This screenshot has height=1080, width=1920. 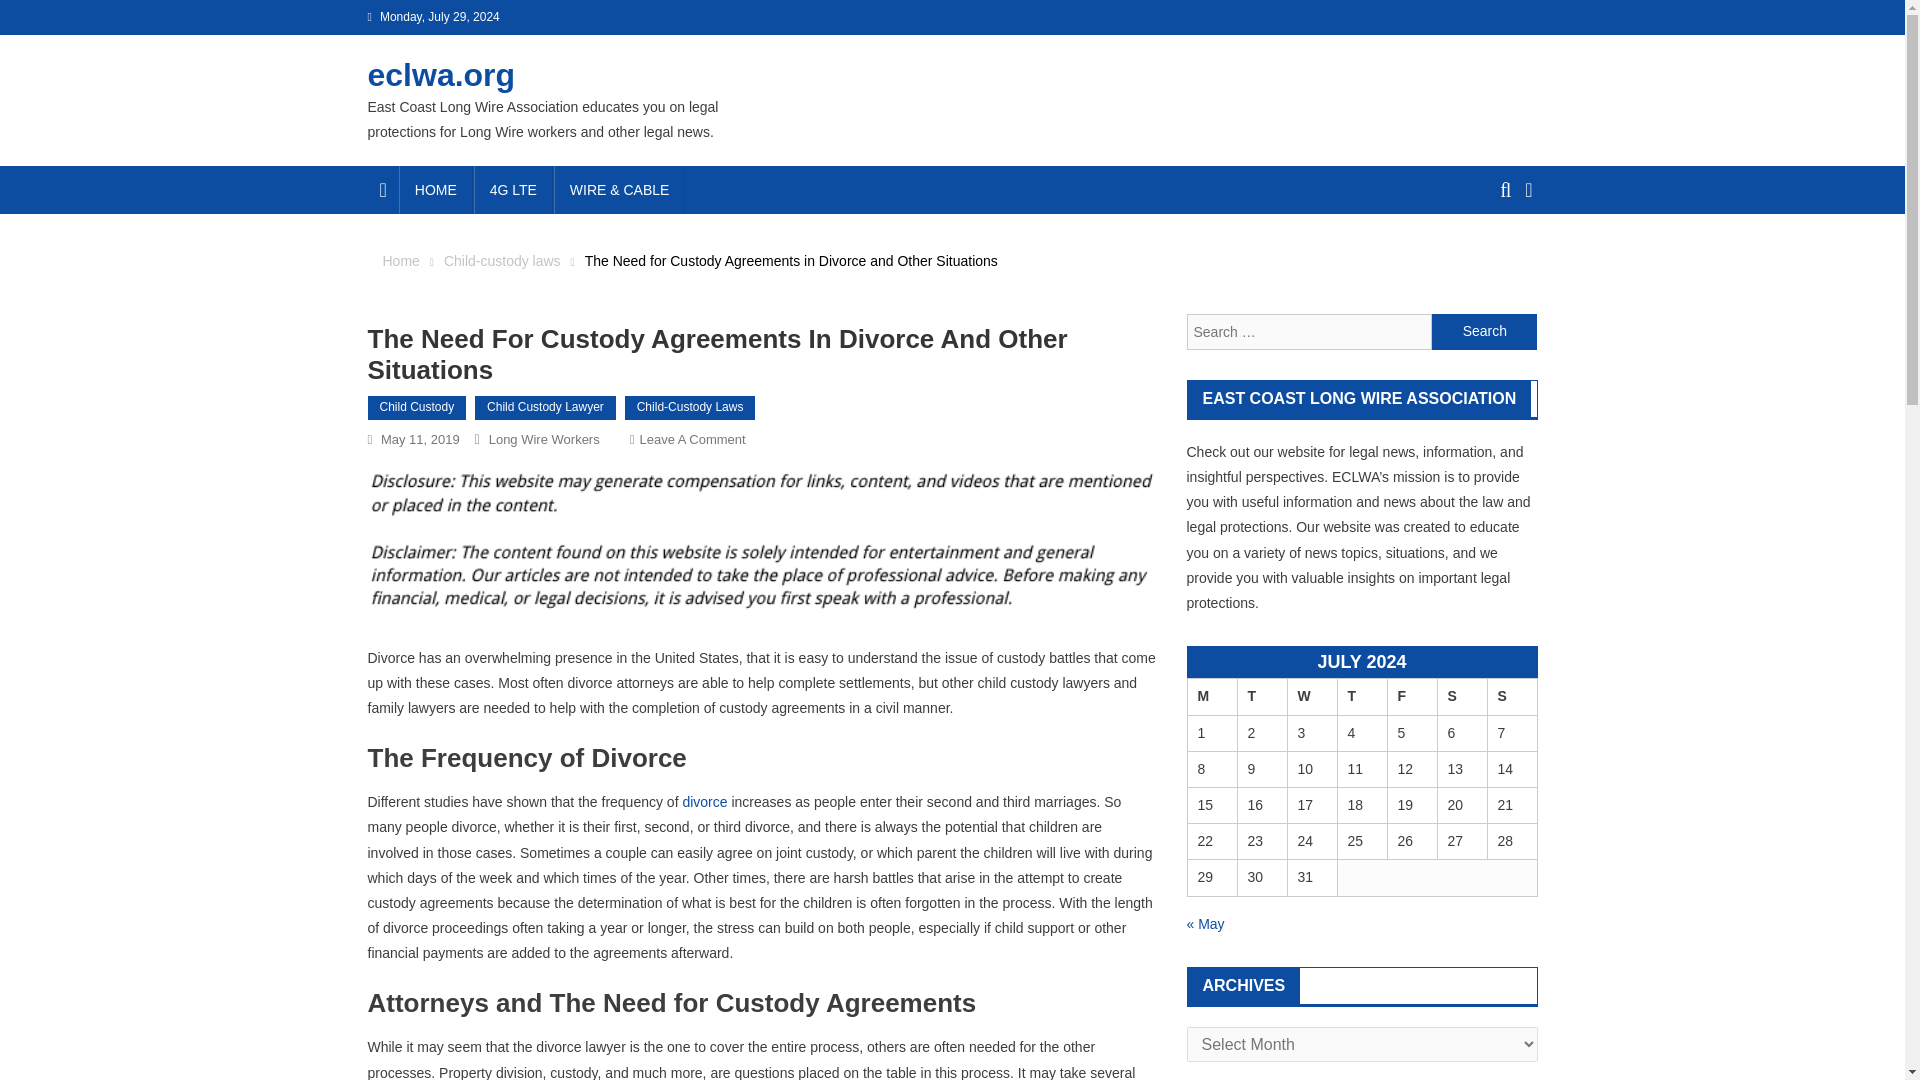 I want to click on Thursday, so click(x=1361, y=696).